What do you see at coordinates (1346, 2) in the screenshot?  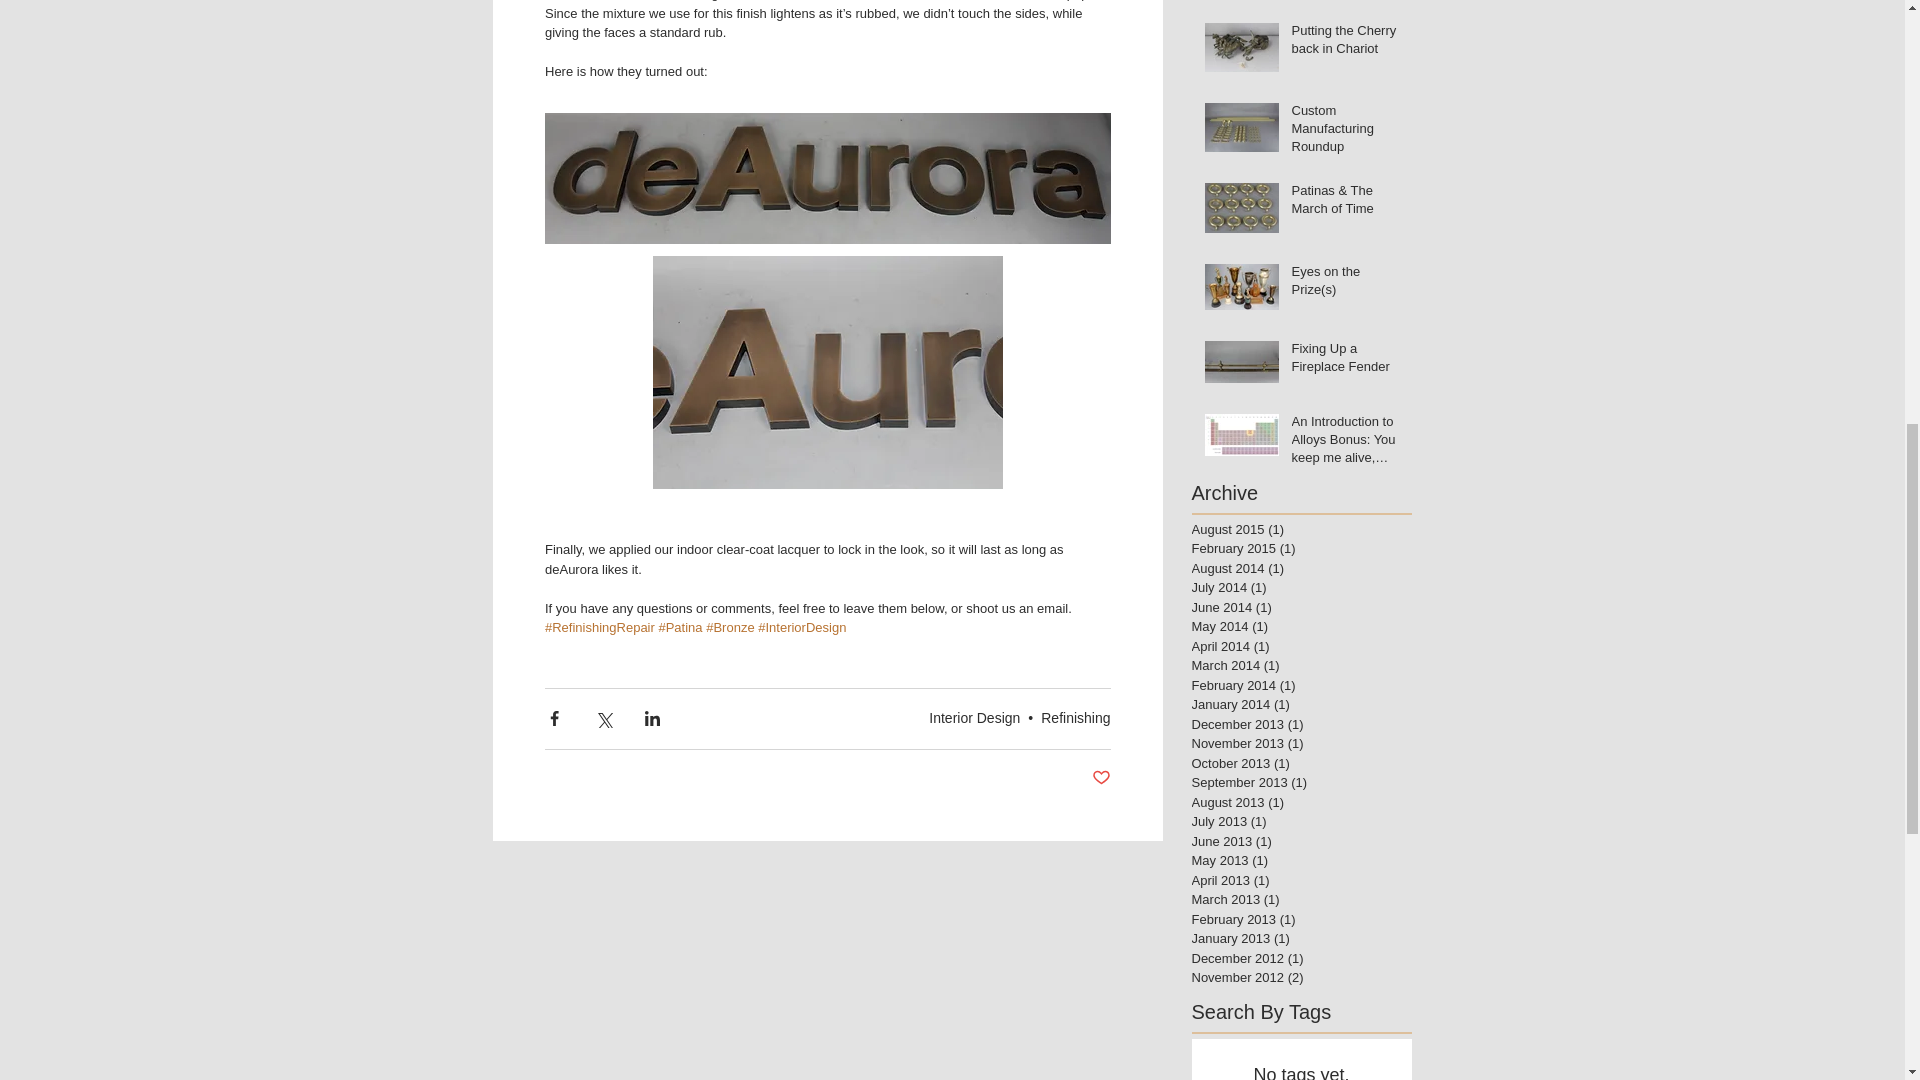 I see `Third Place Prize - A Bunch of Pennies` at bounding box center [1346, 2].